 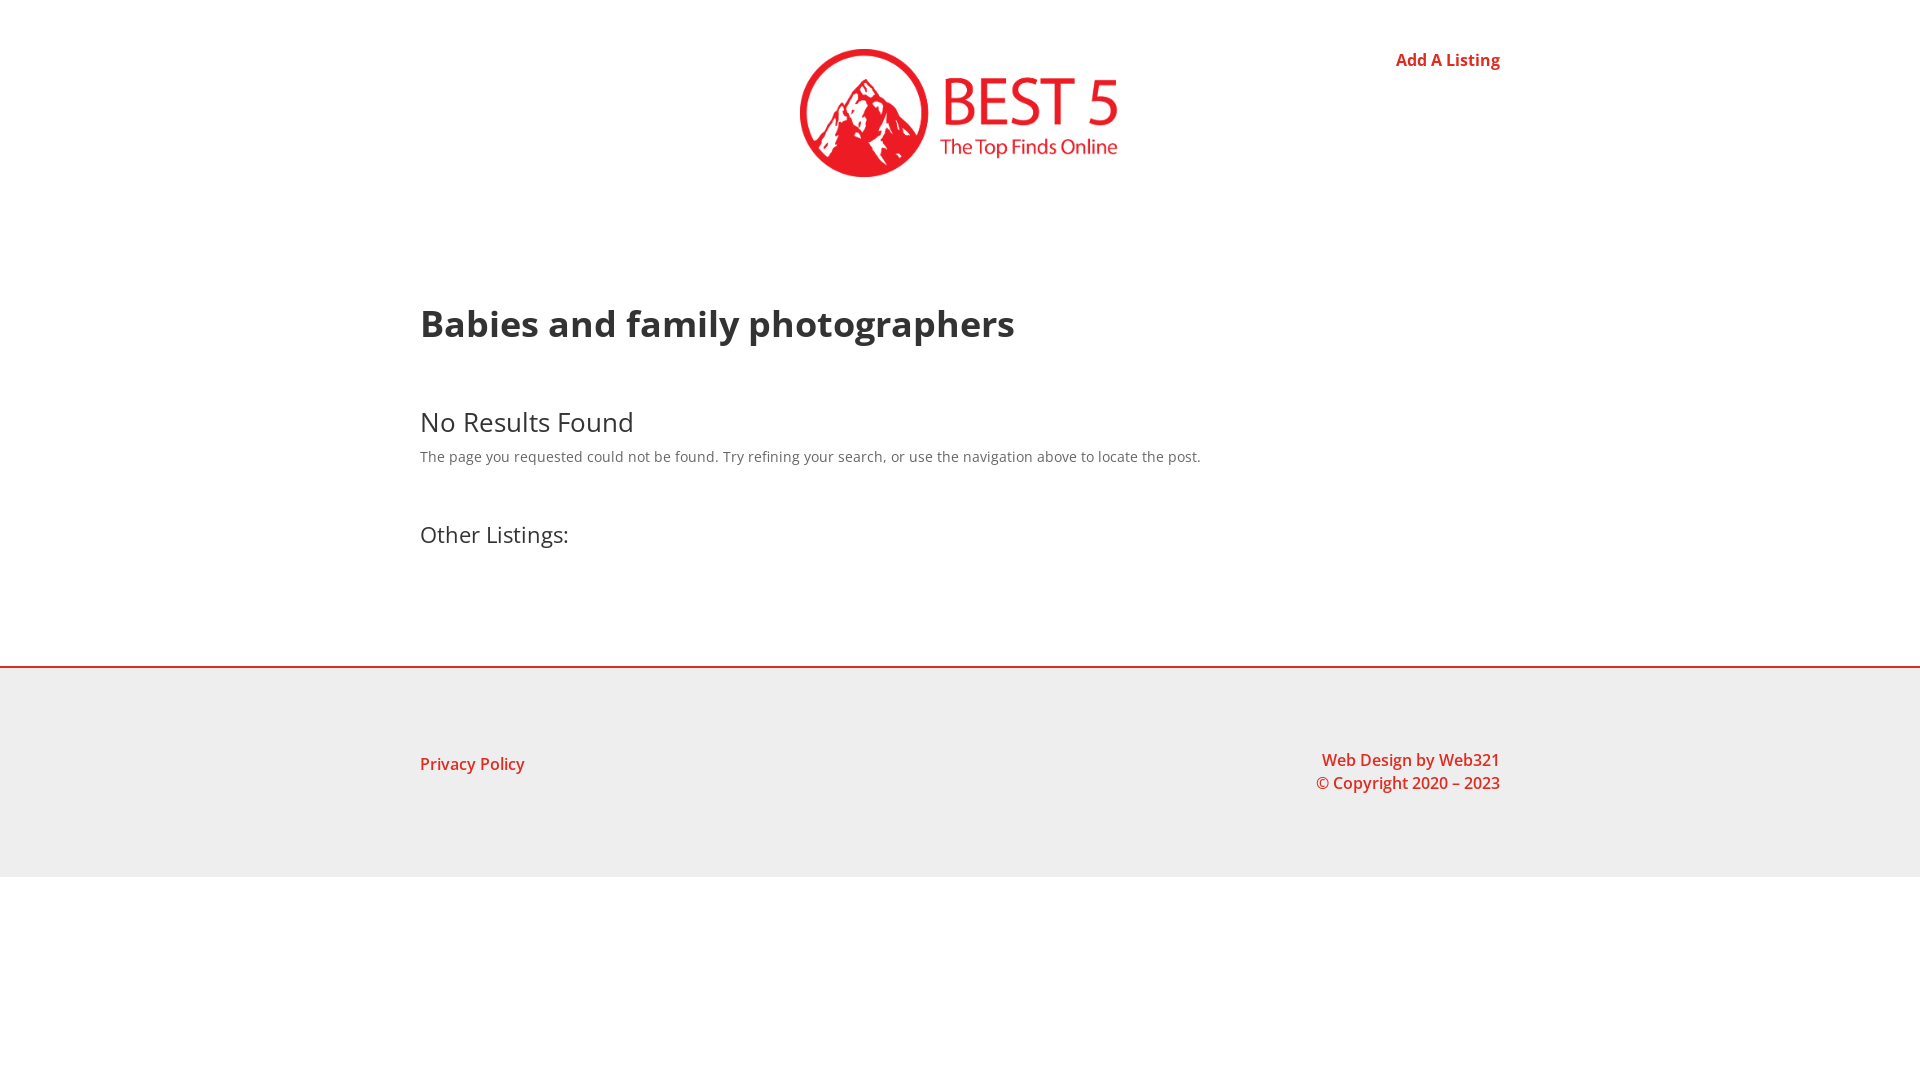 What do you see at coordinates (960, 113) in the screenshot?
I see `best5logo` at bounding box center [960, 113].